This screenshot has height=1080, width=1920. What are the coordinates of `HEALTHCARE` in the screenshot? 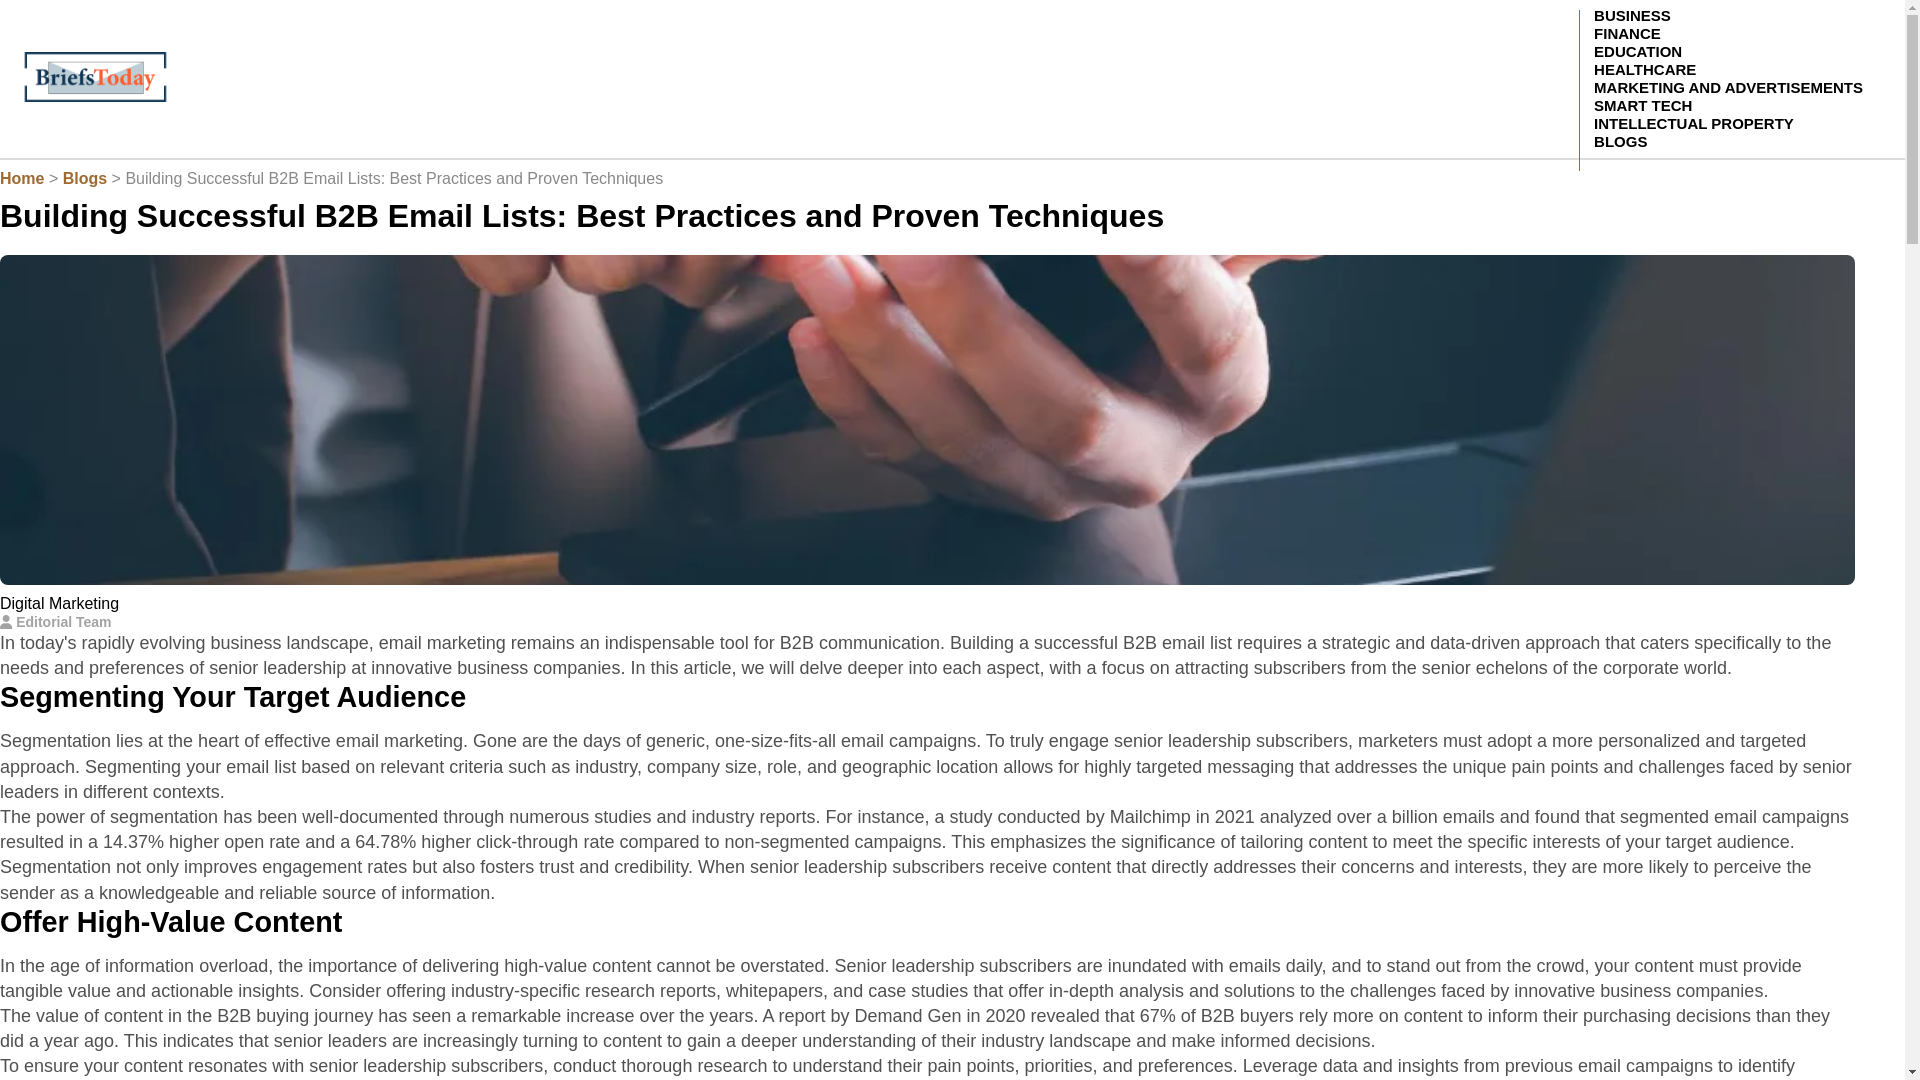 It's located at (1644, 68).